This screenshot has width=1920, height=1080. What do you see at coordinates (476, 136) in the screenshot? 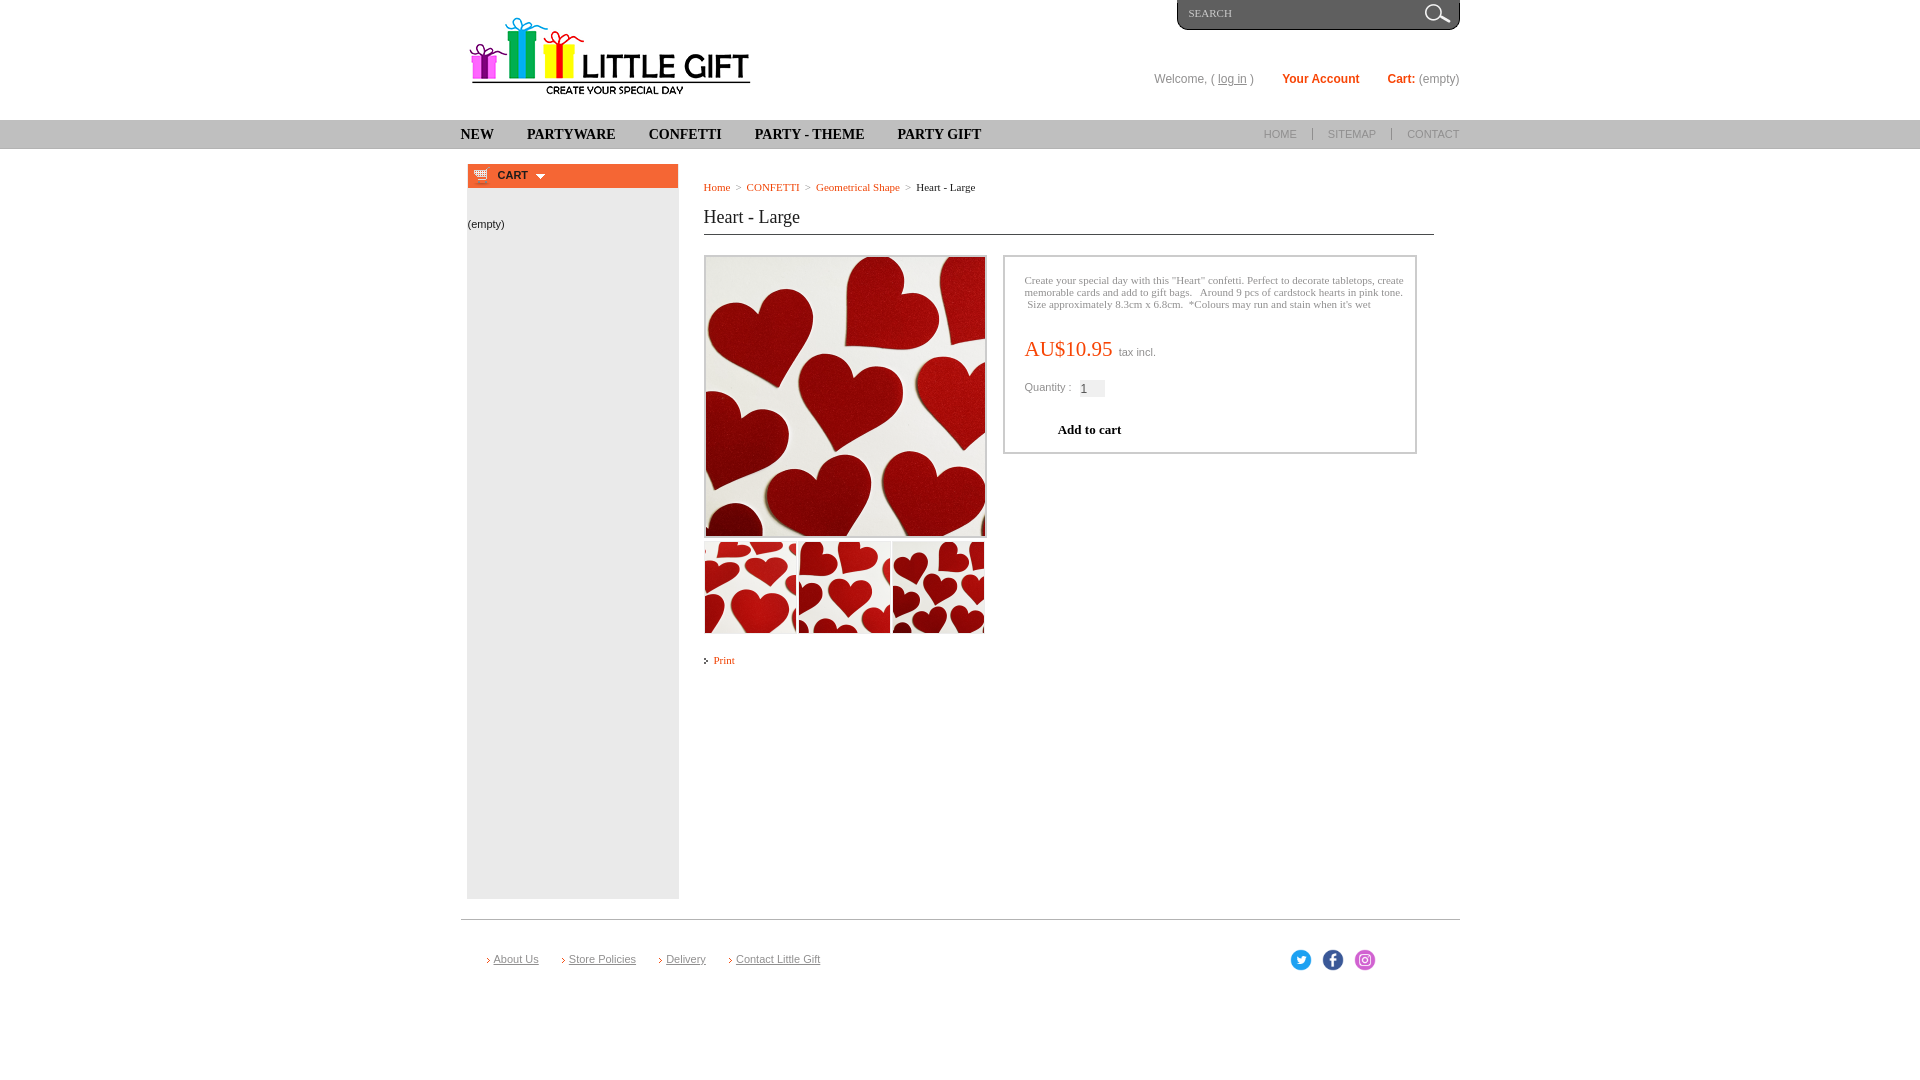
I see `NEW` at bounding box center [476, 136].